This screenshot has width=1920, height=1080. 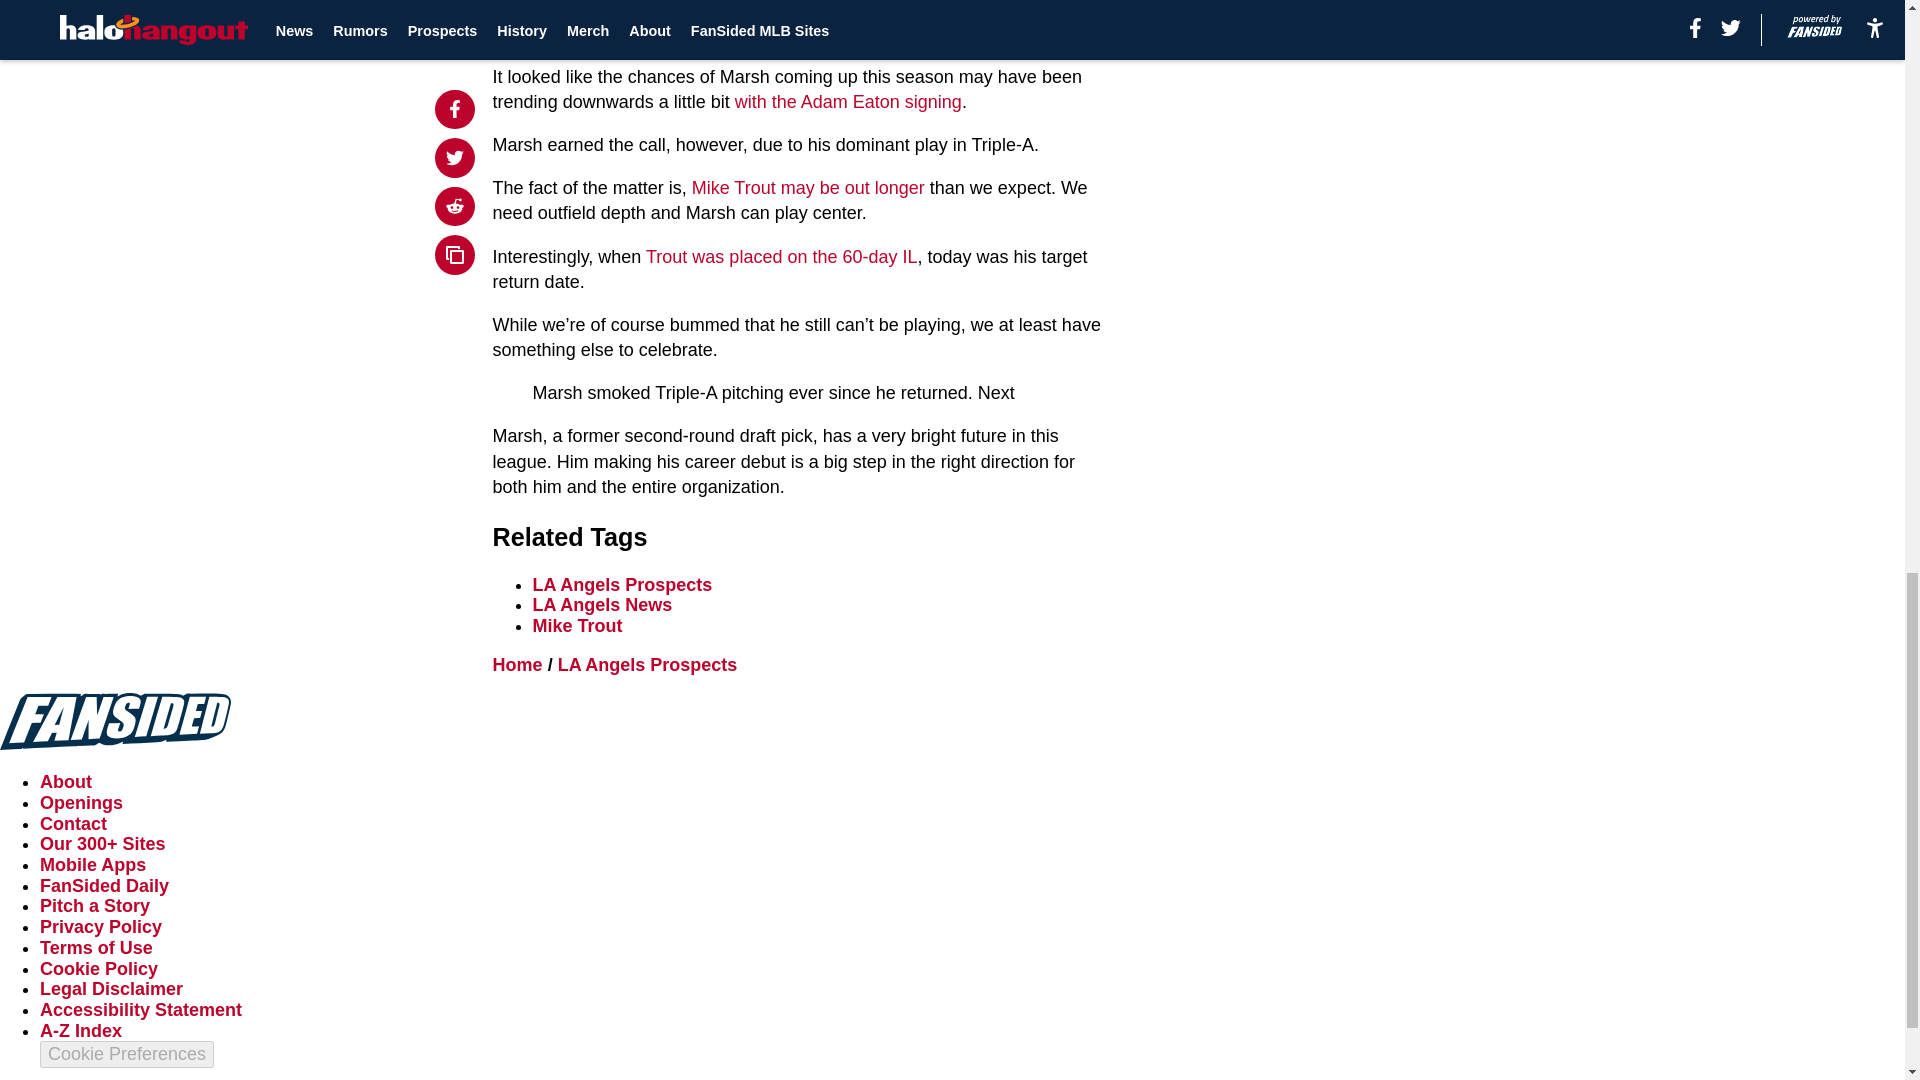 What do you see at coordinates (578, 626) in the screenshot?
I see `Mike Trout` at bounding box center [578, 626].